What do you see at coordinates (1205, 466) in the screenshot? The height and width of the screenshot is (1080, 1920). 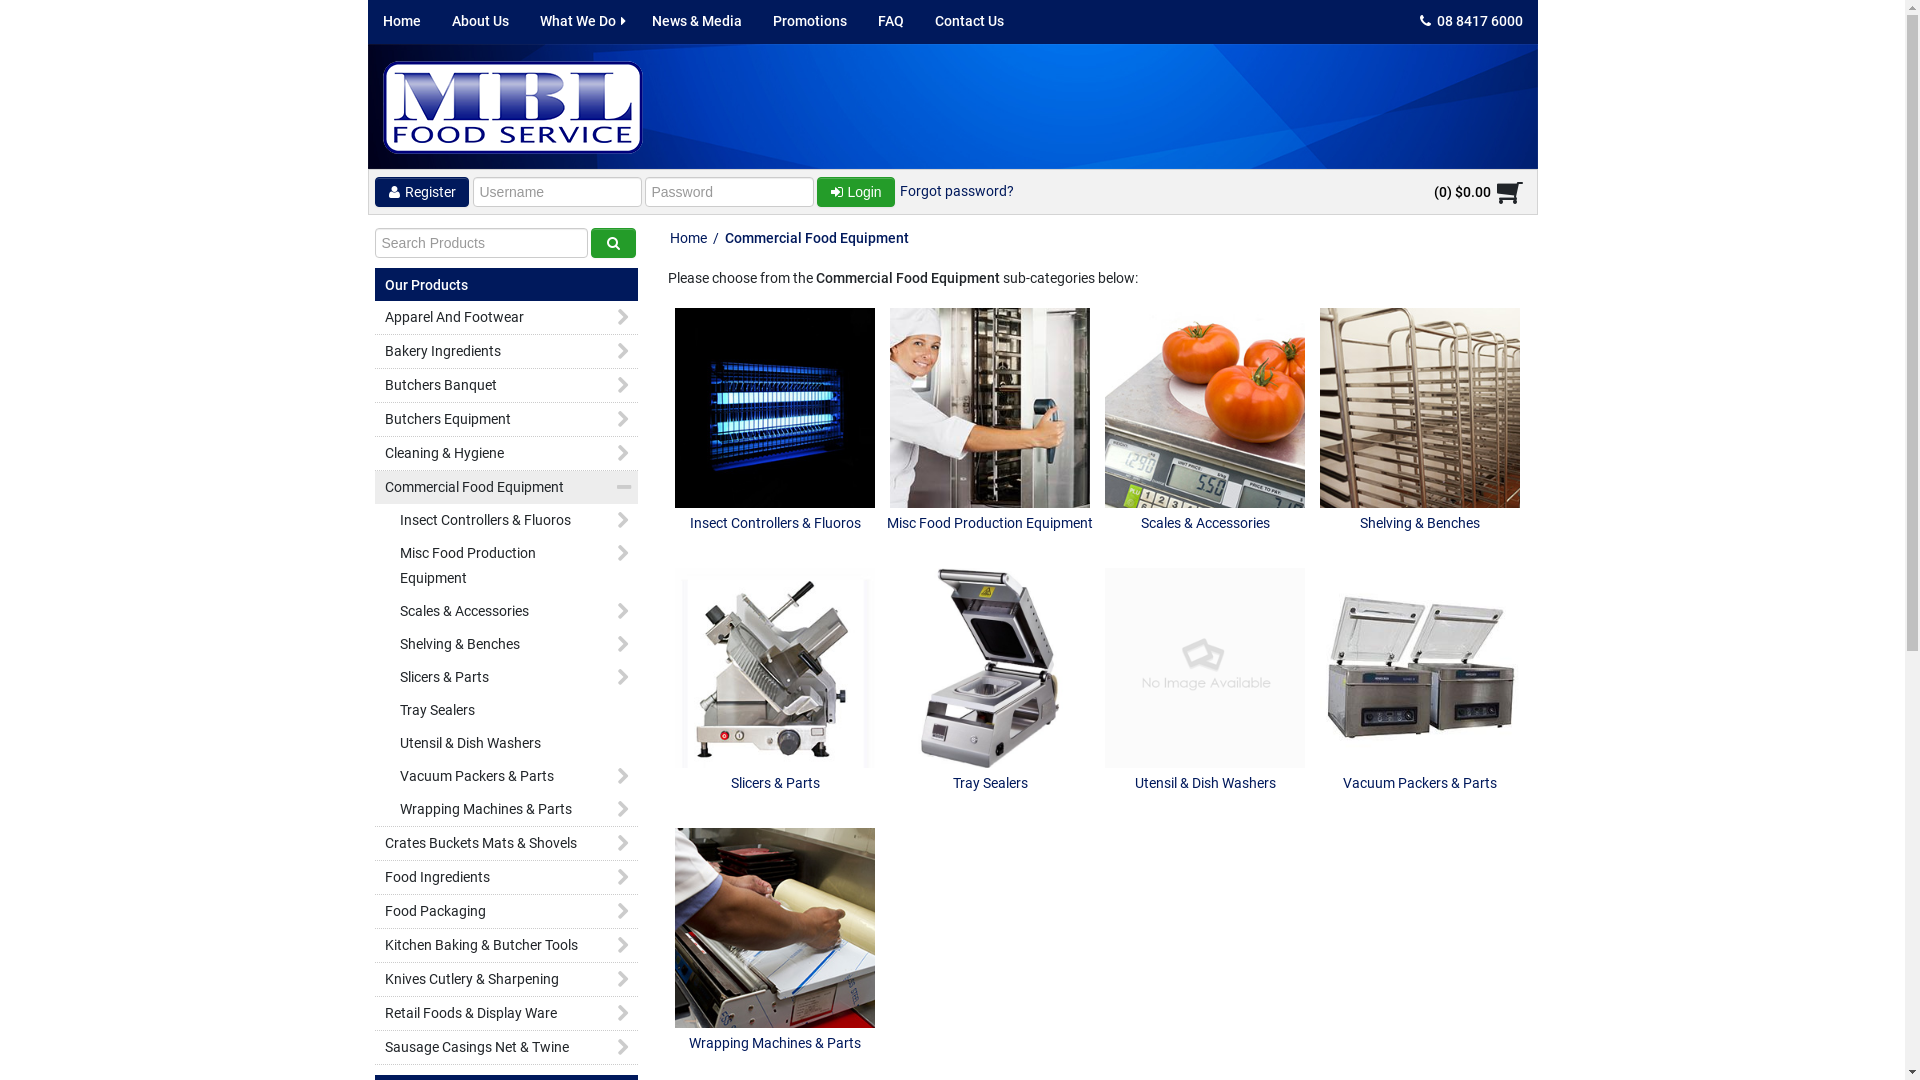 I see `Scales & Accessories` at bounding box center [1205, 466].